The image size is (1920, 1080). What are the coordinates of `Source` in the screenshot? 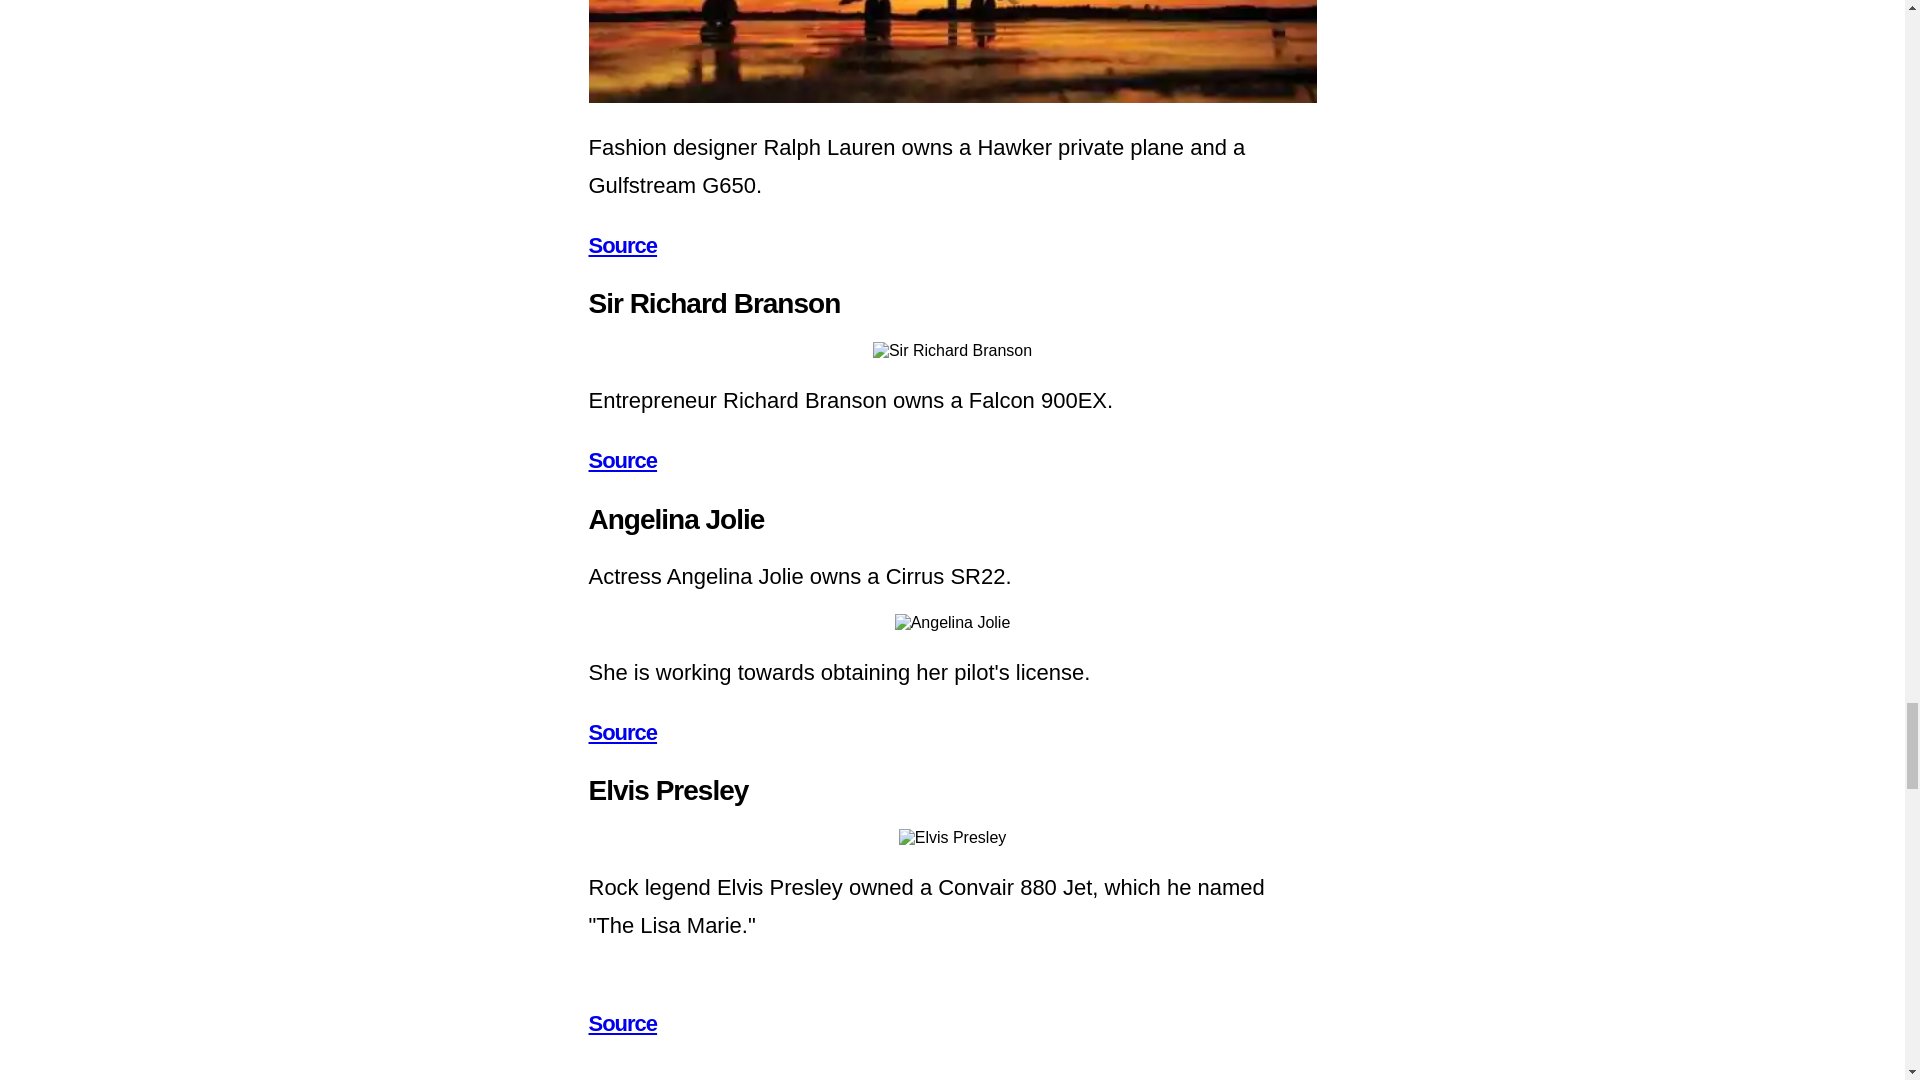 It's located at (622, 732).